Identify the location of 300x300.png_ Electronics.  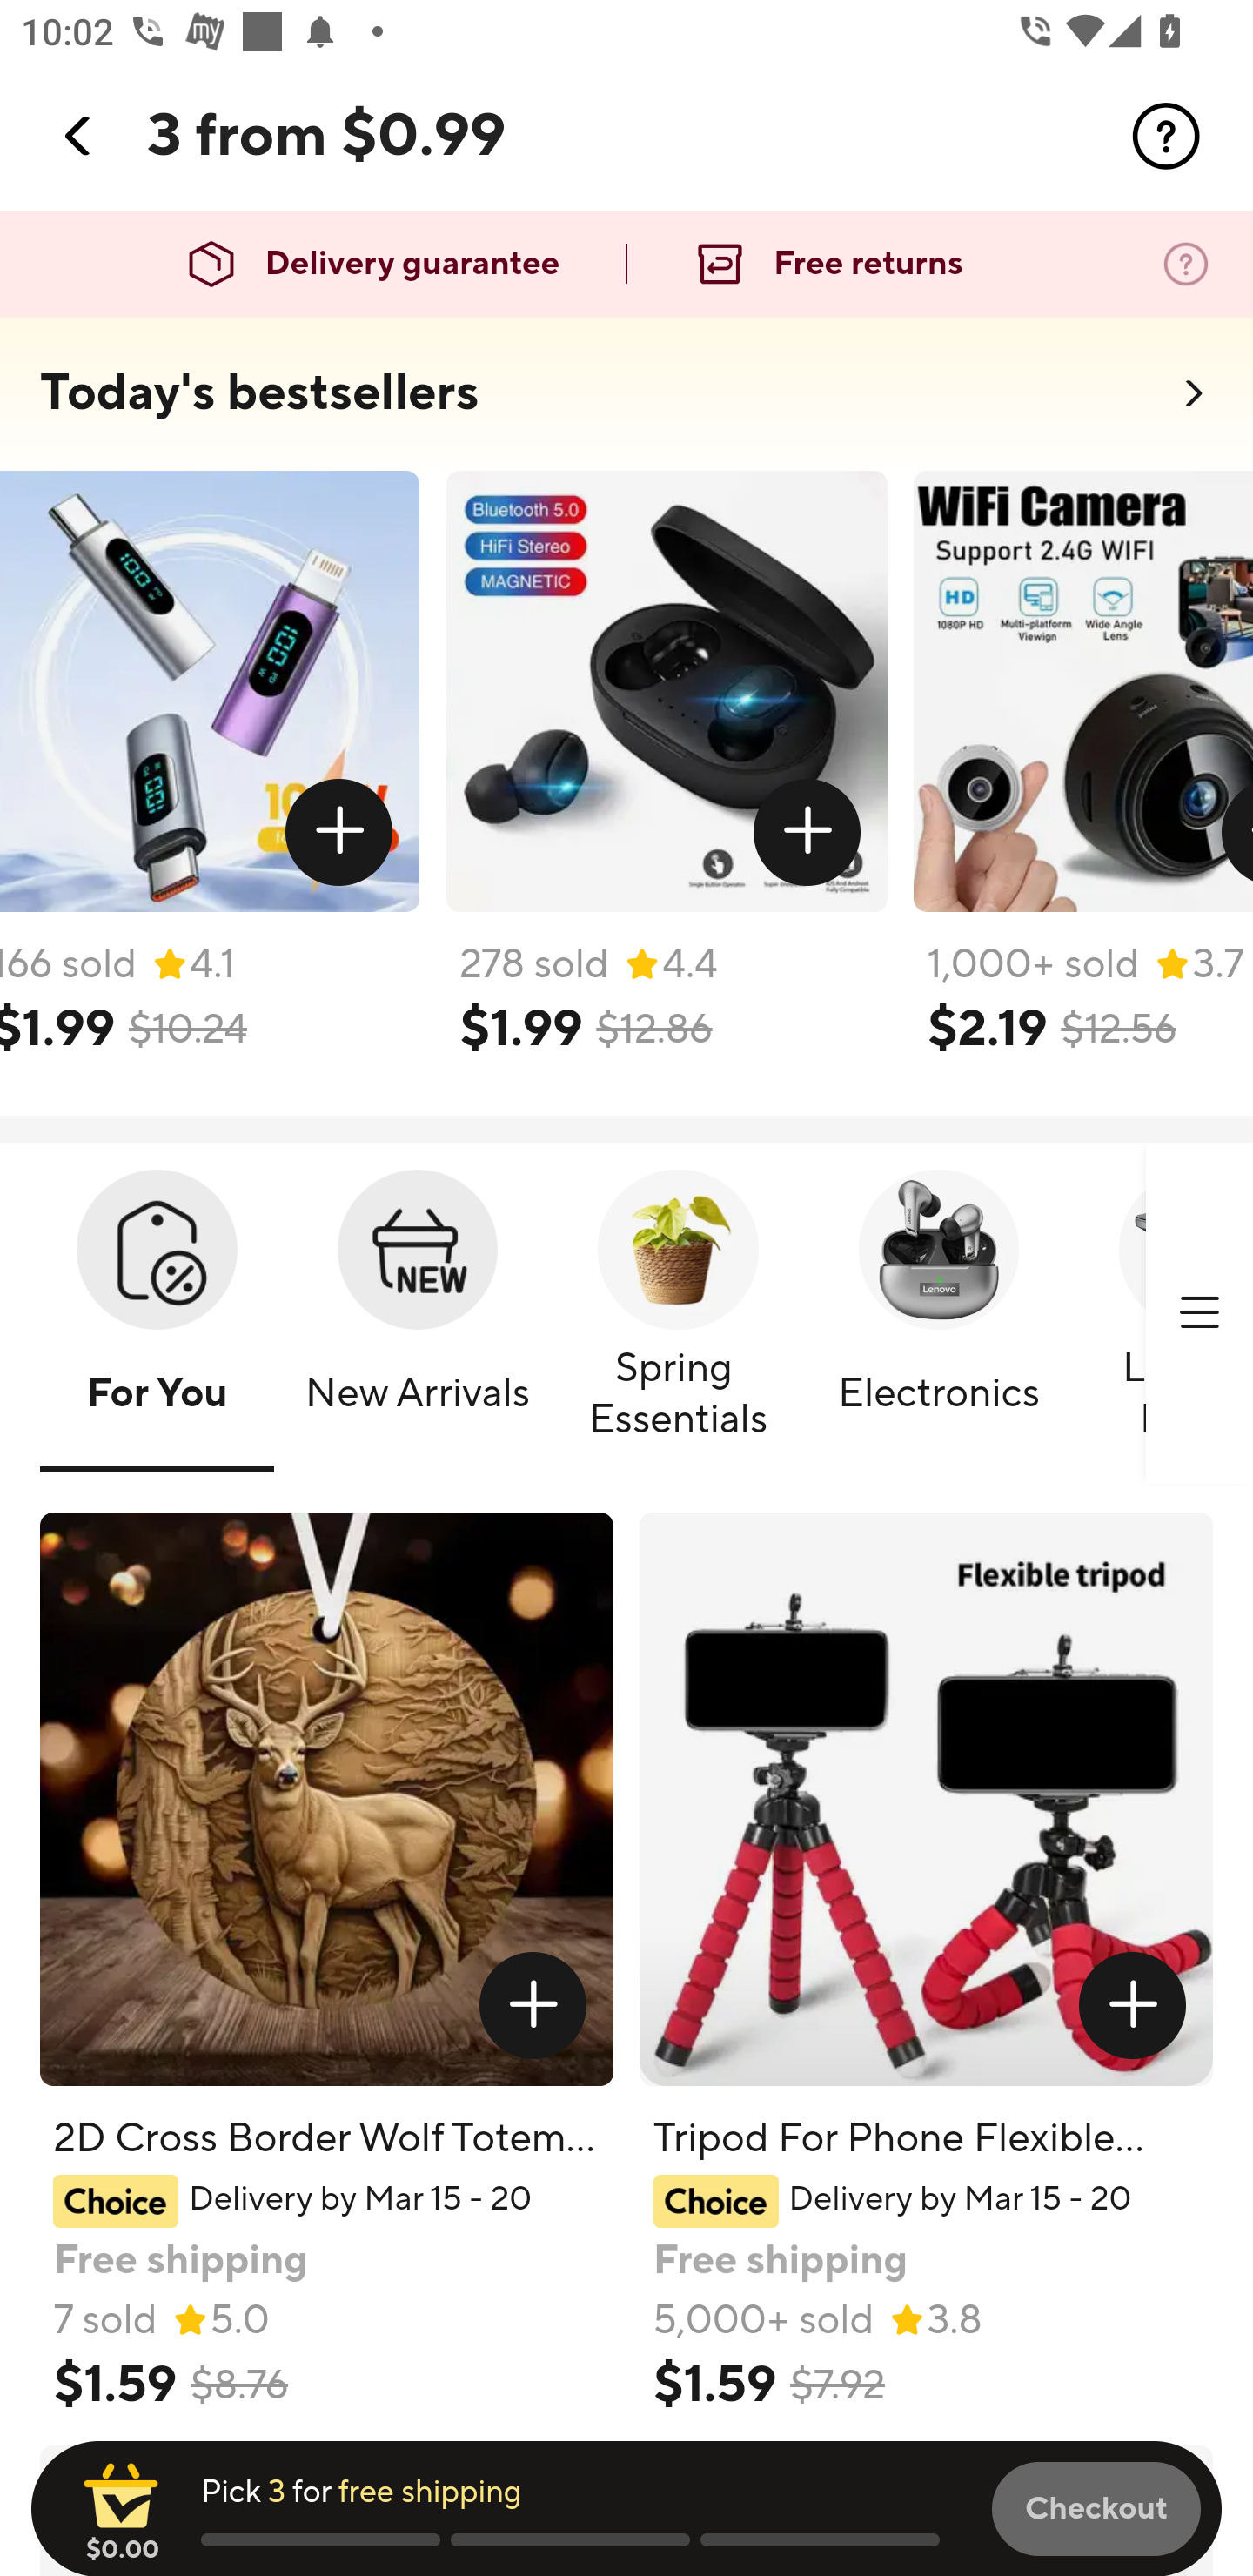
(938, 1315).